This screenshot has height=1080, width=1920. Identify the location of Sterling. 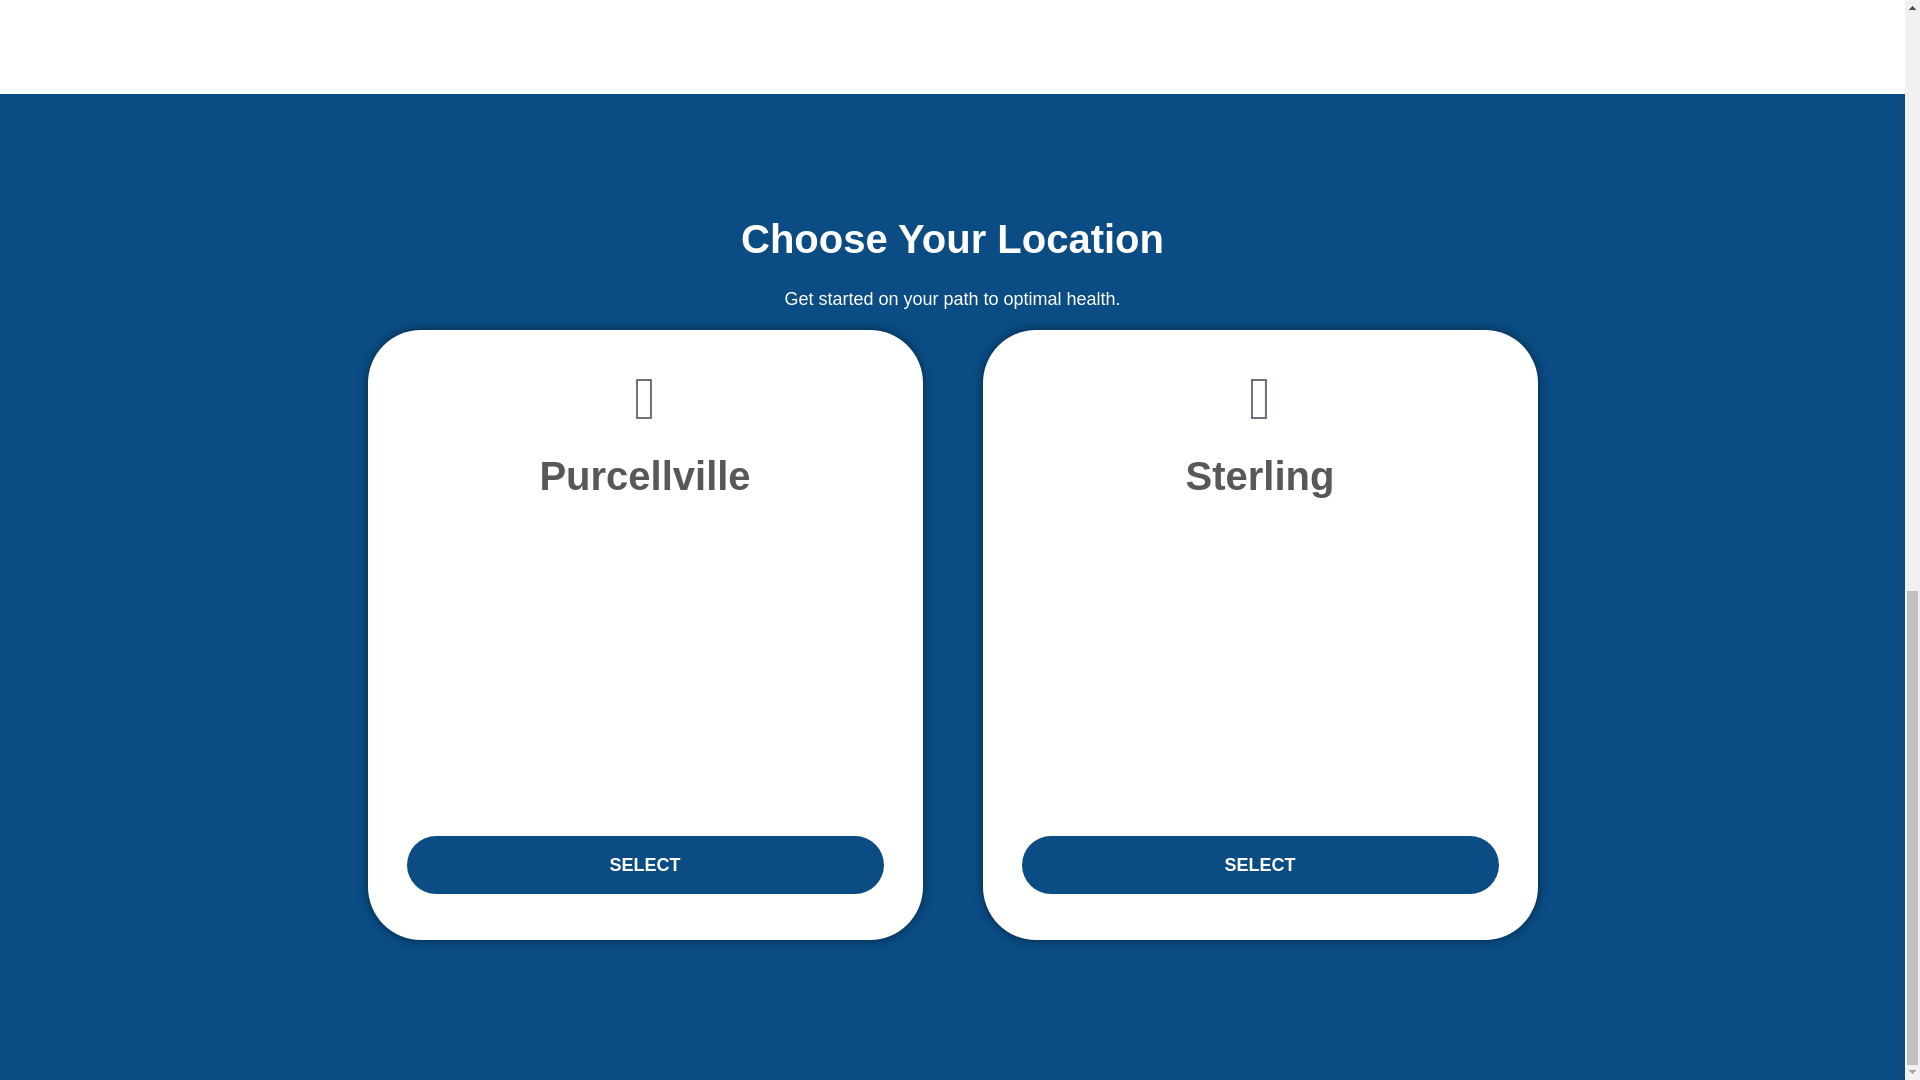
(1260, 475).